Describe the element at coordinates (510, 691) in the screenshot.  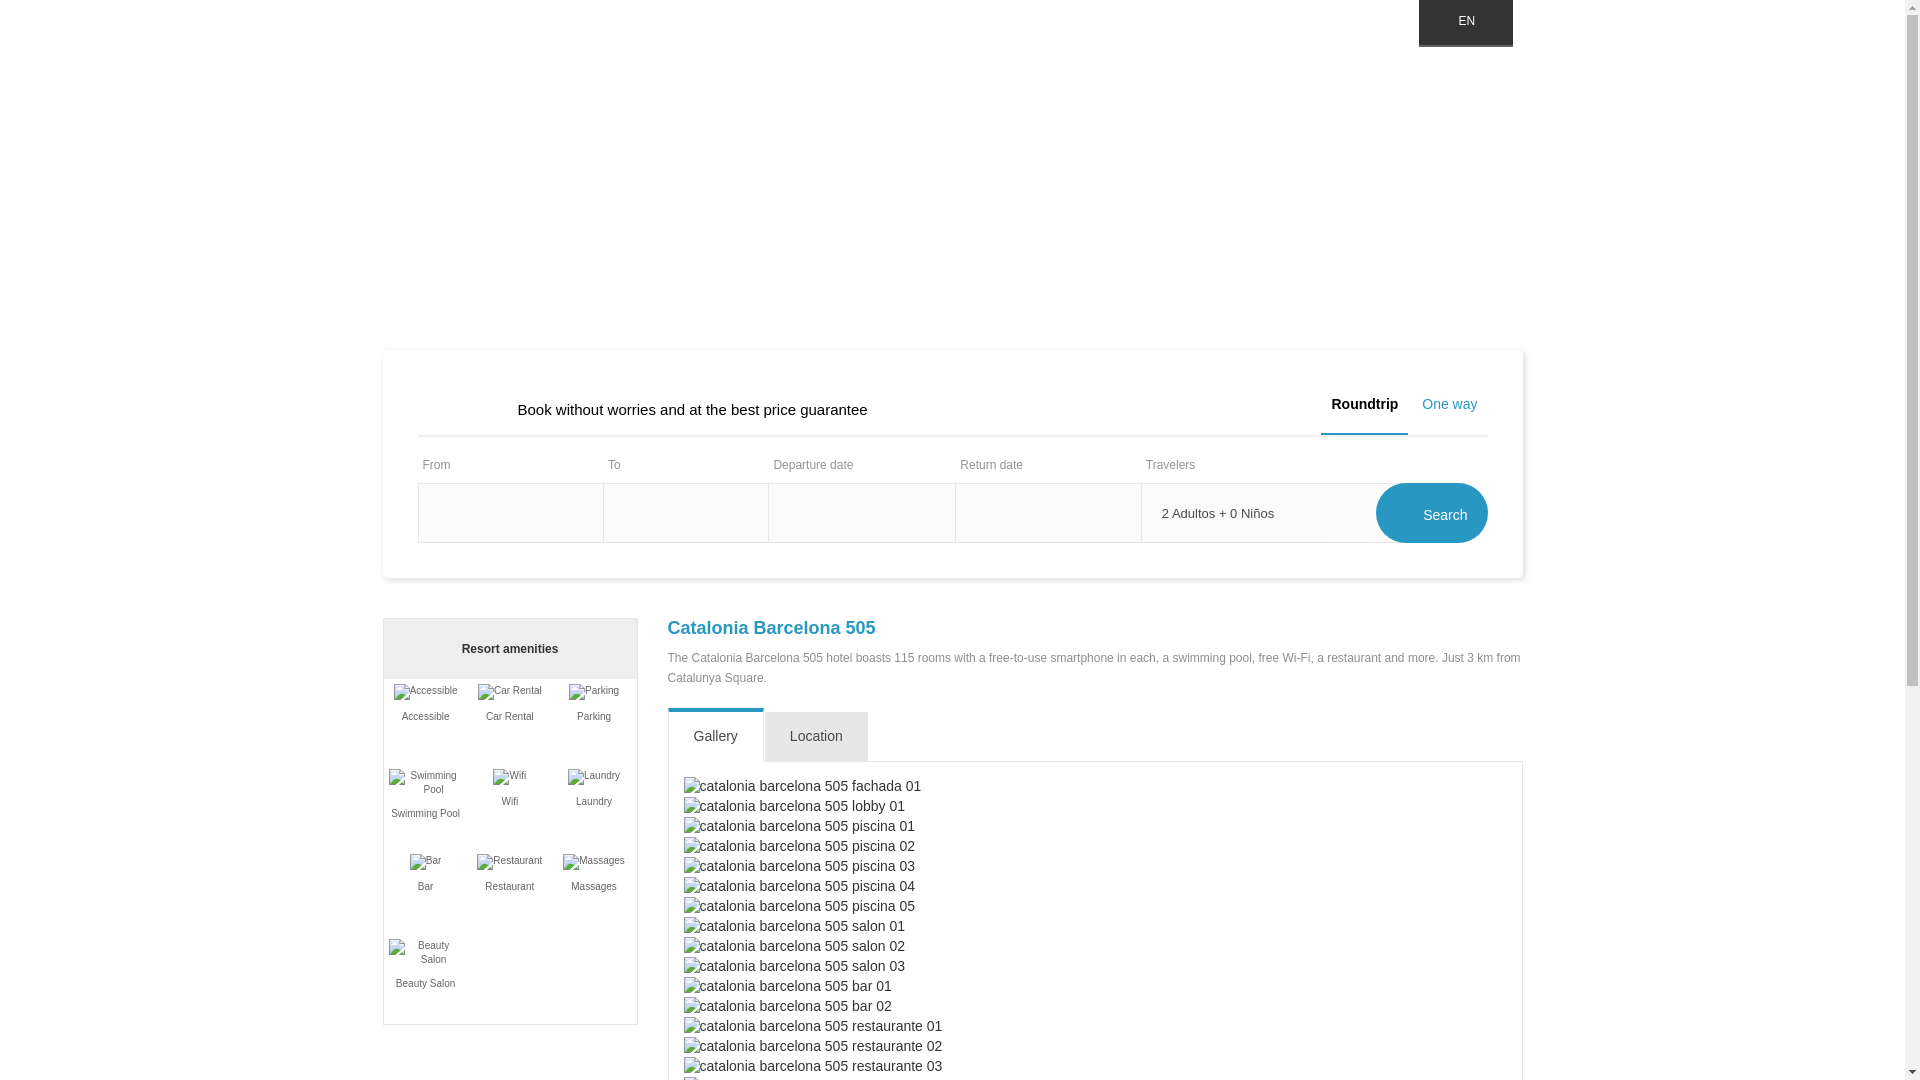
I see `Car Rental` at that location.